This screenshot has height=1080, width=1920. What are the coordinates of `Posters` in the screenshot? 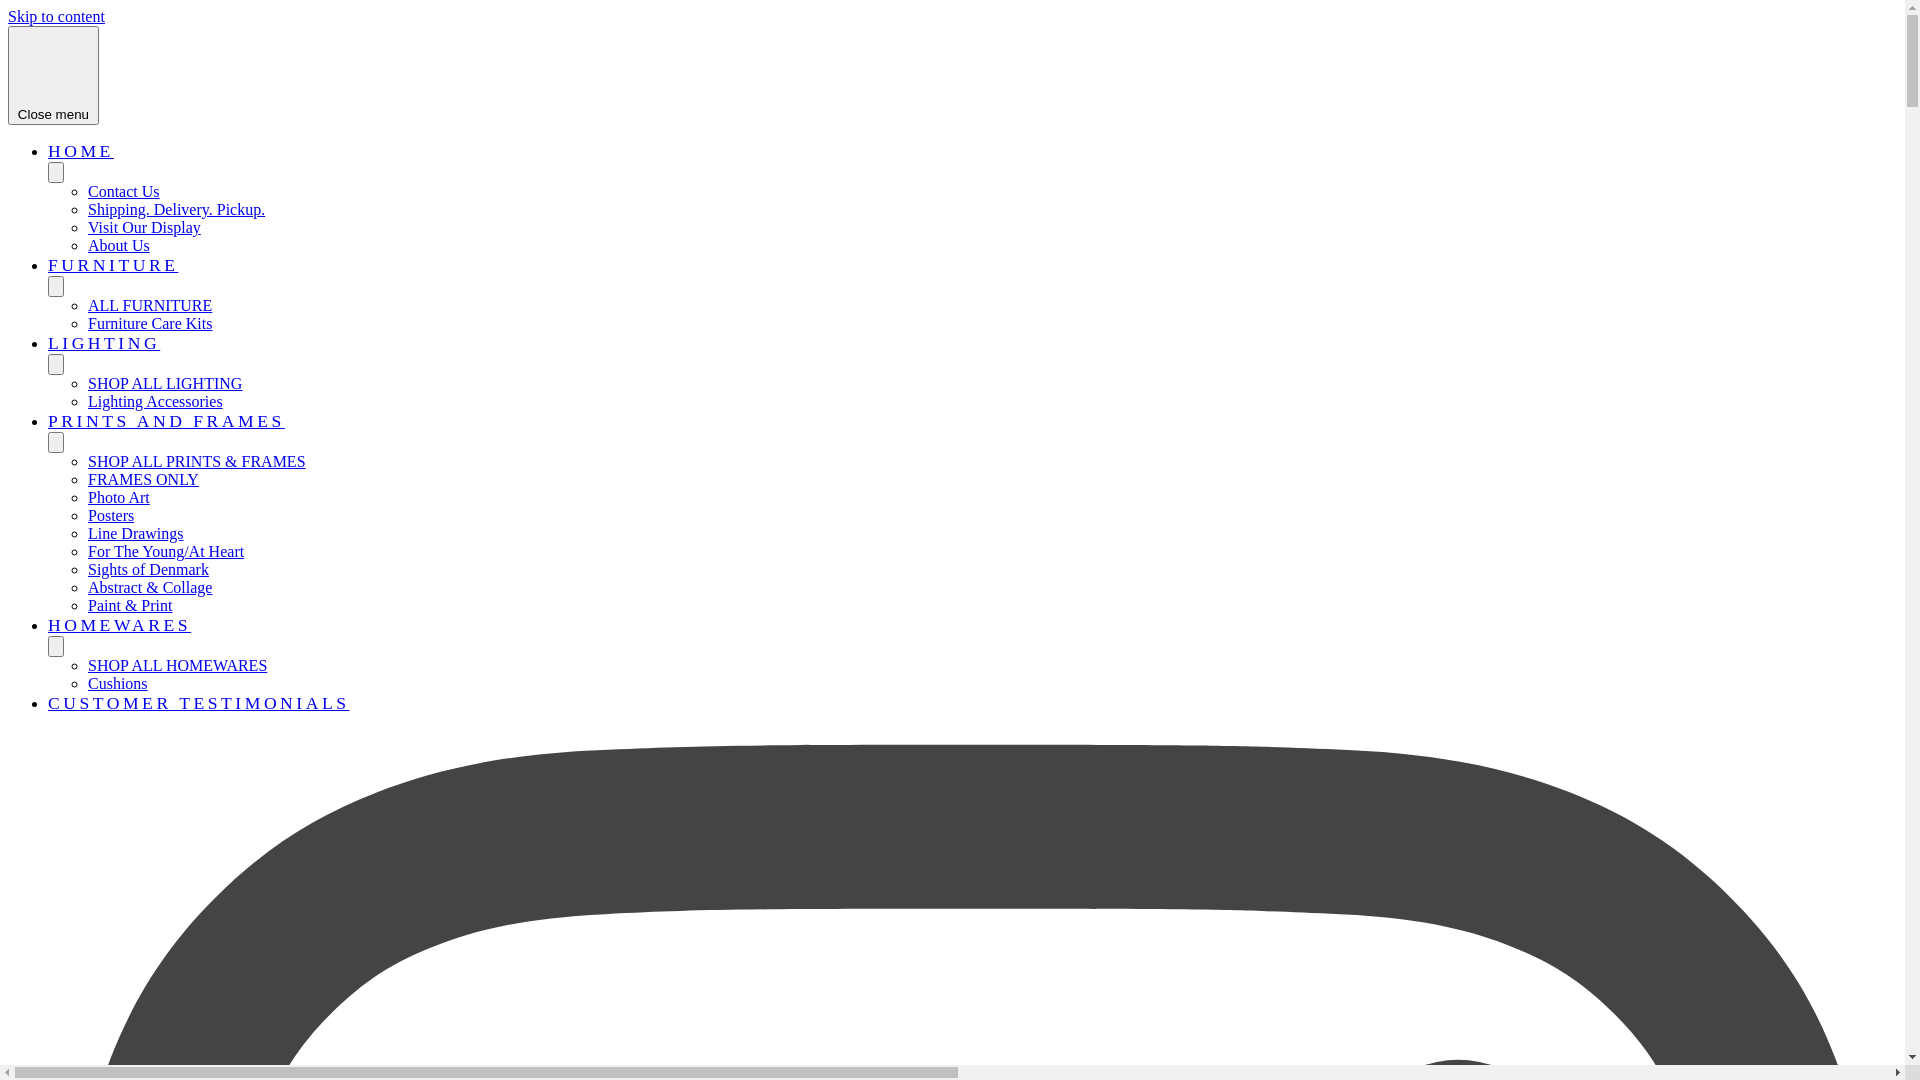 It's located at (111, 516).